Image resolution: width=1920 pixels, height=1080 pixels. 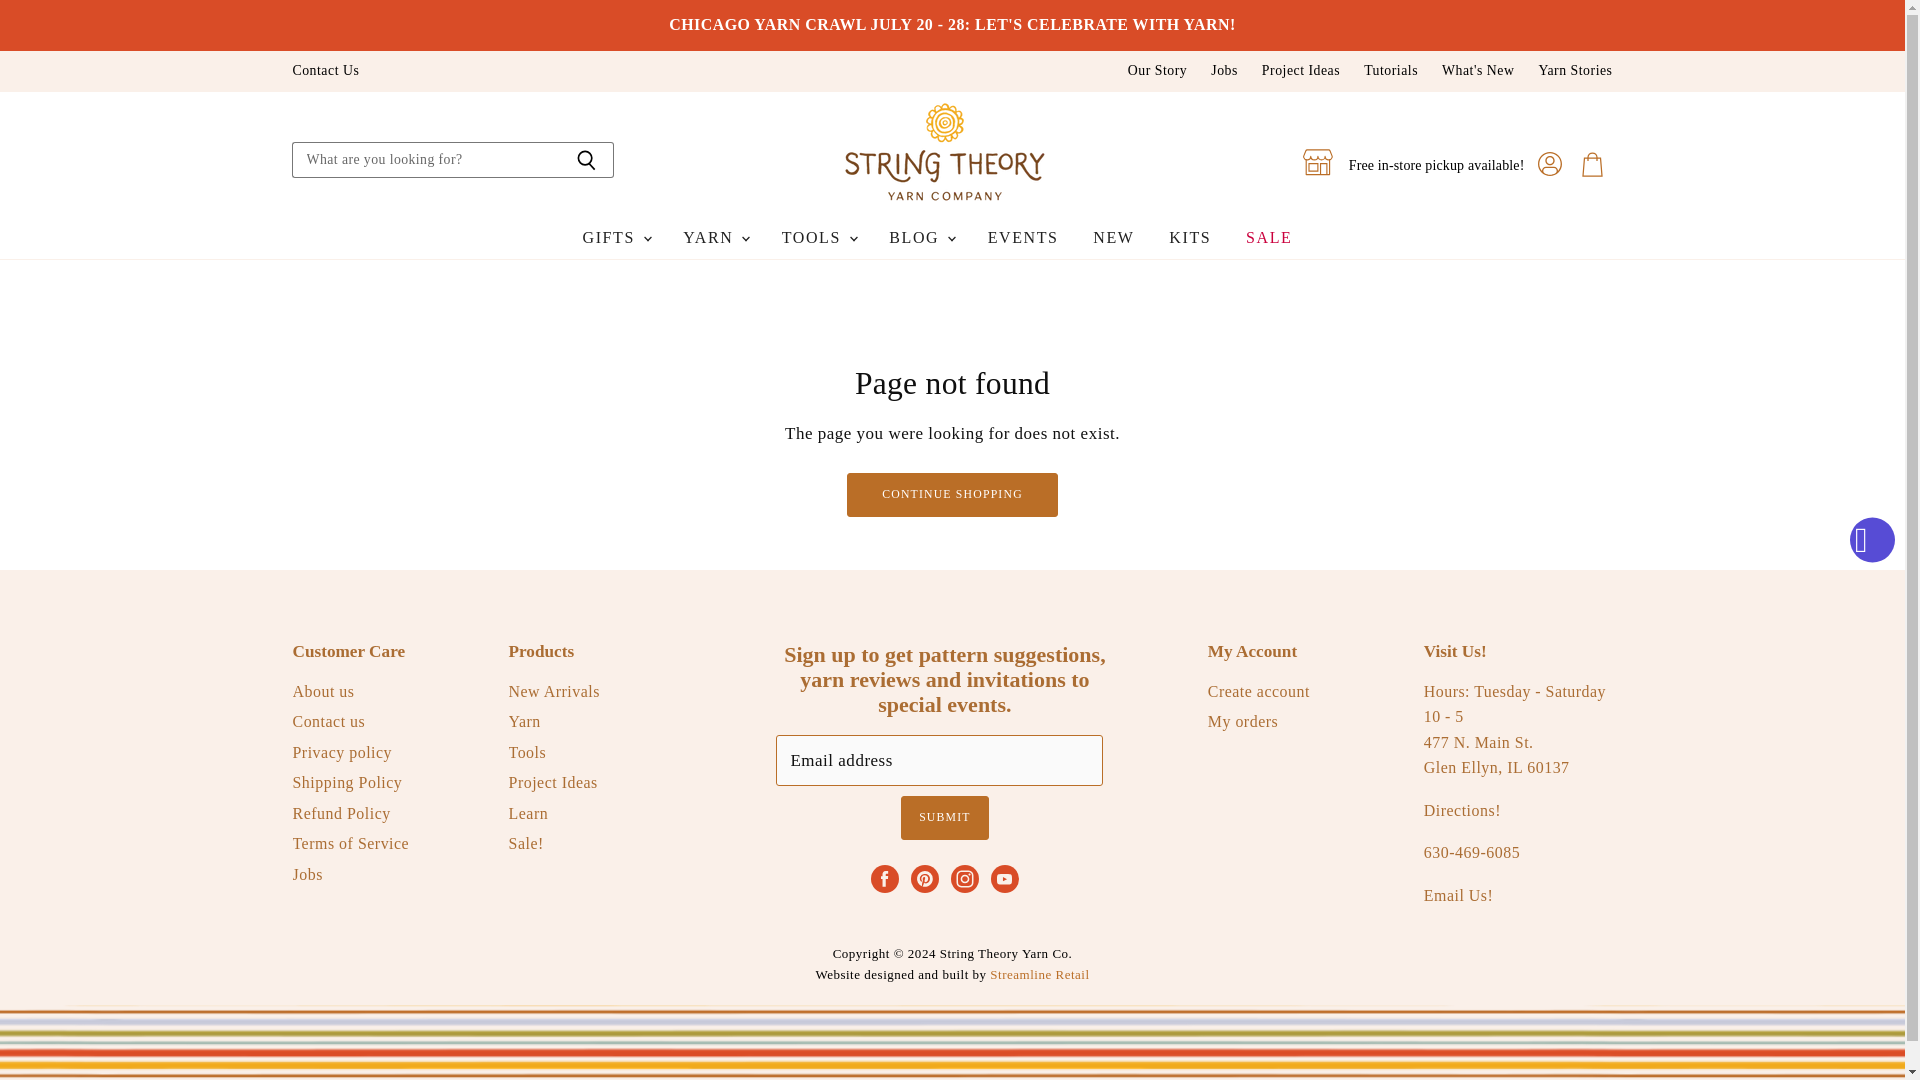 What do you see at coordinates (1004, 878) in the screenshot?
I see `Youtube` at bounding box center [1004, 878].